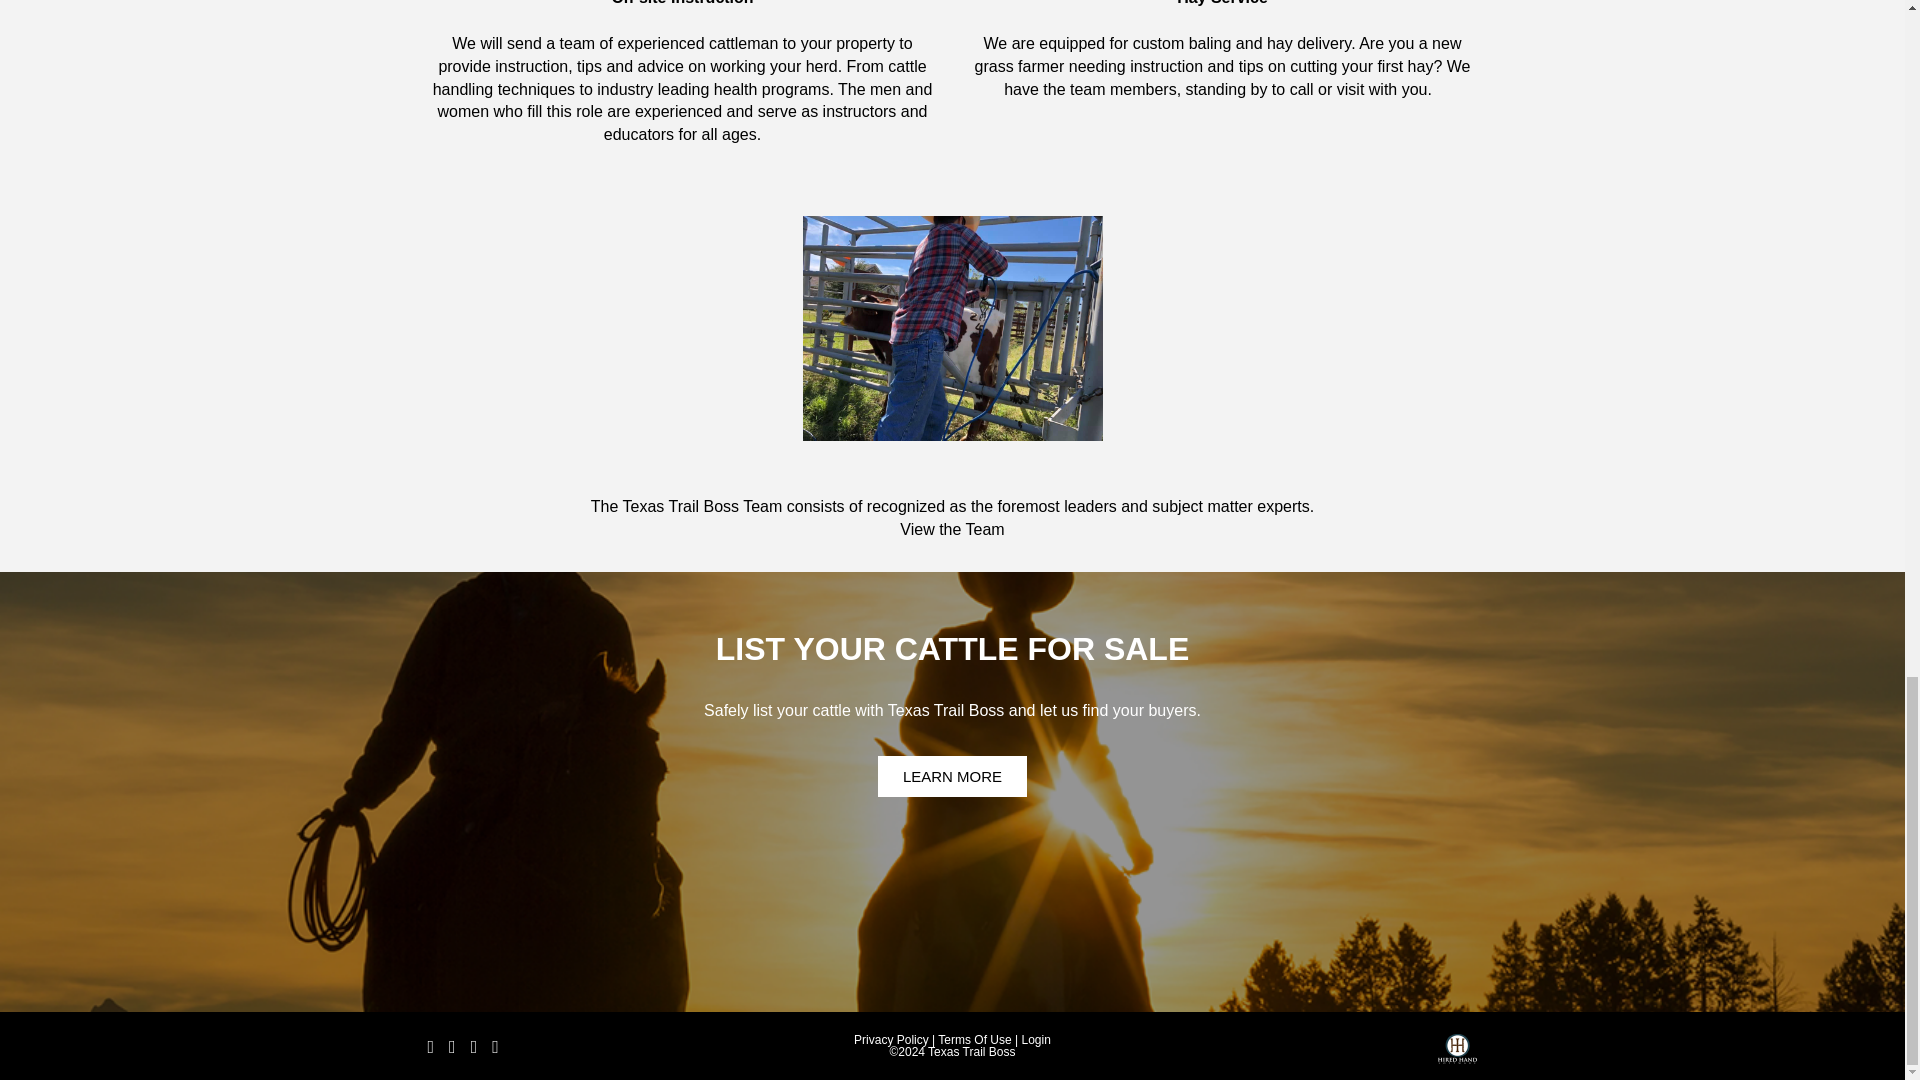 The image size is (1920, 1080). Describe the element at coordinates (1457, 1048) in the screenshot. I see `Hired Hand Software` at that location.